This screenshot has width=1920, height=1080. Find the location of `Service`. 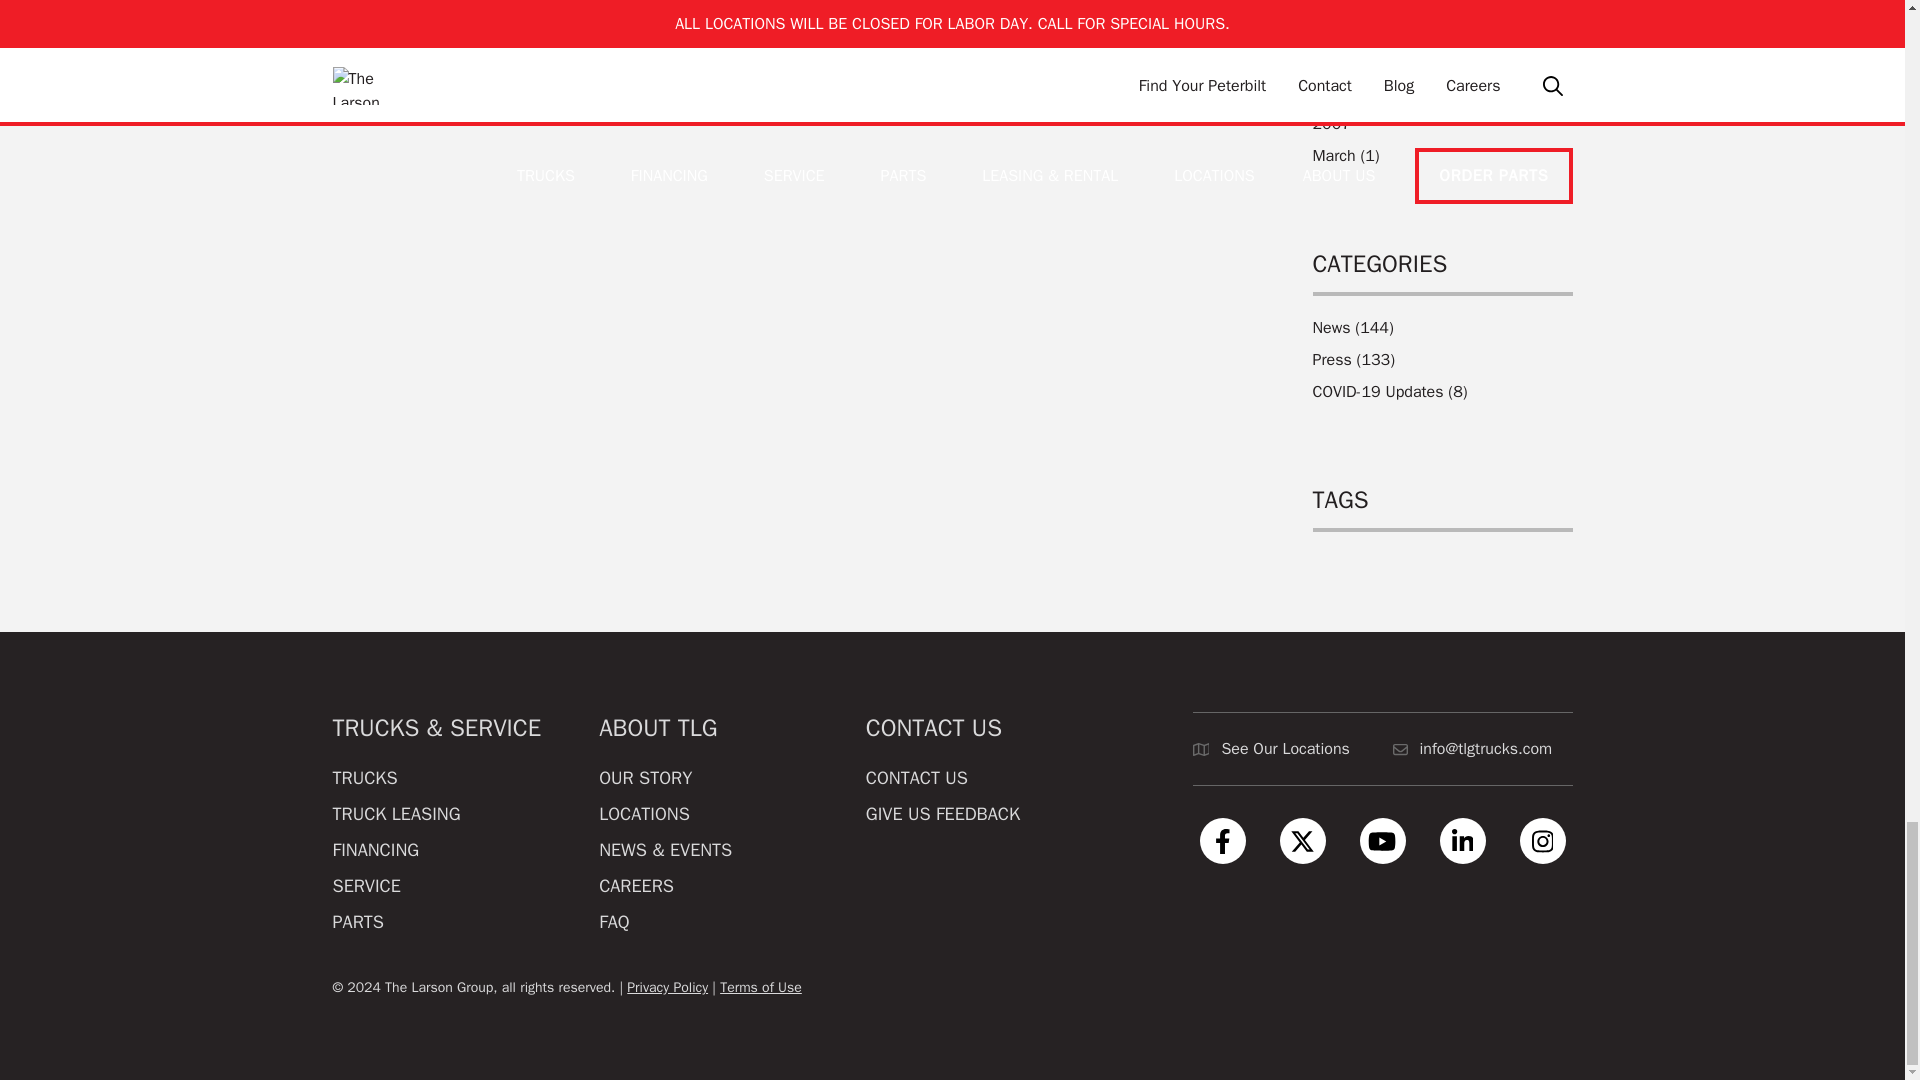

Service is located at coordinates (366, 886).